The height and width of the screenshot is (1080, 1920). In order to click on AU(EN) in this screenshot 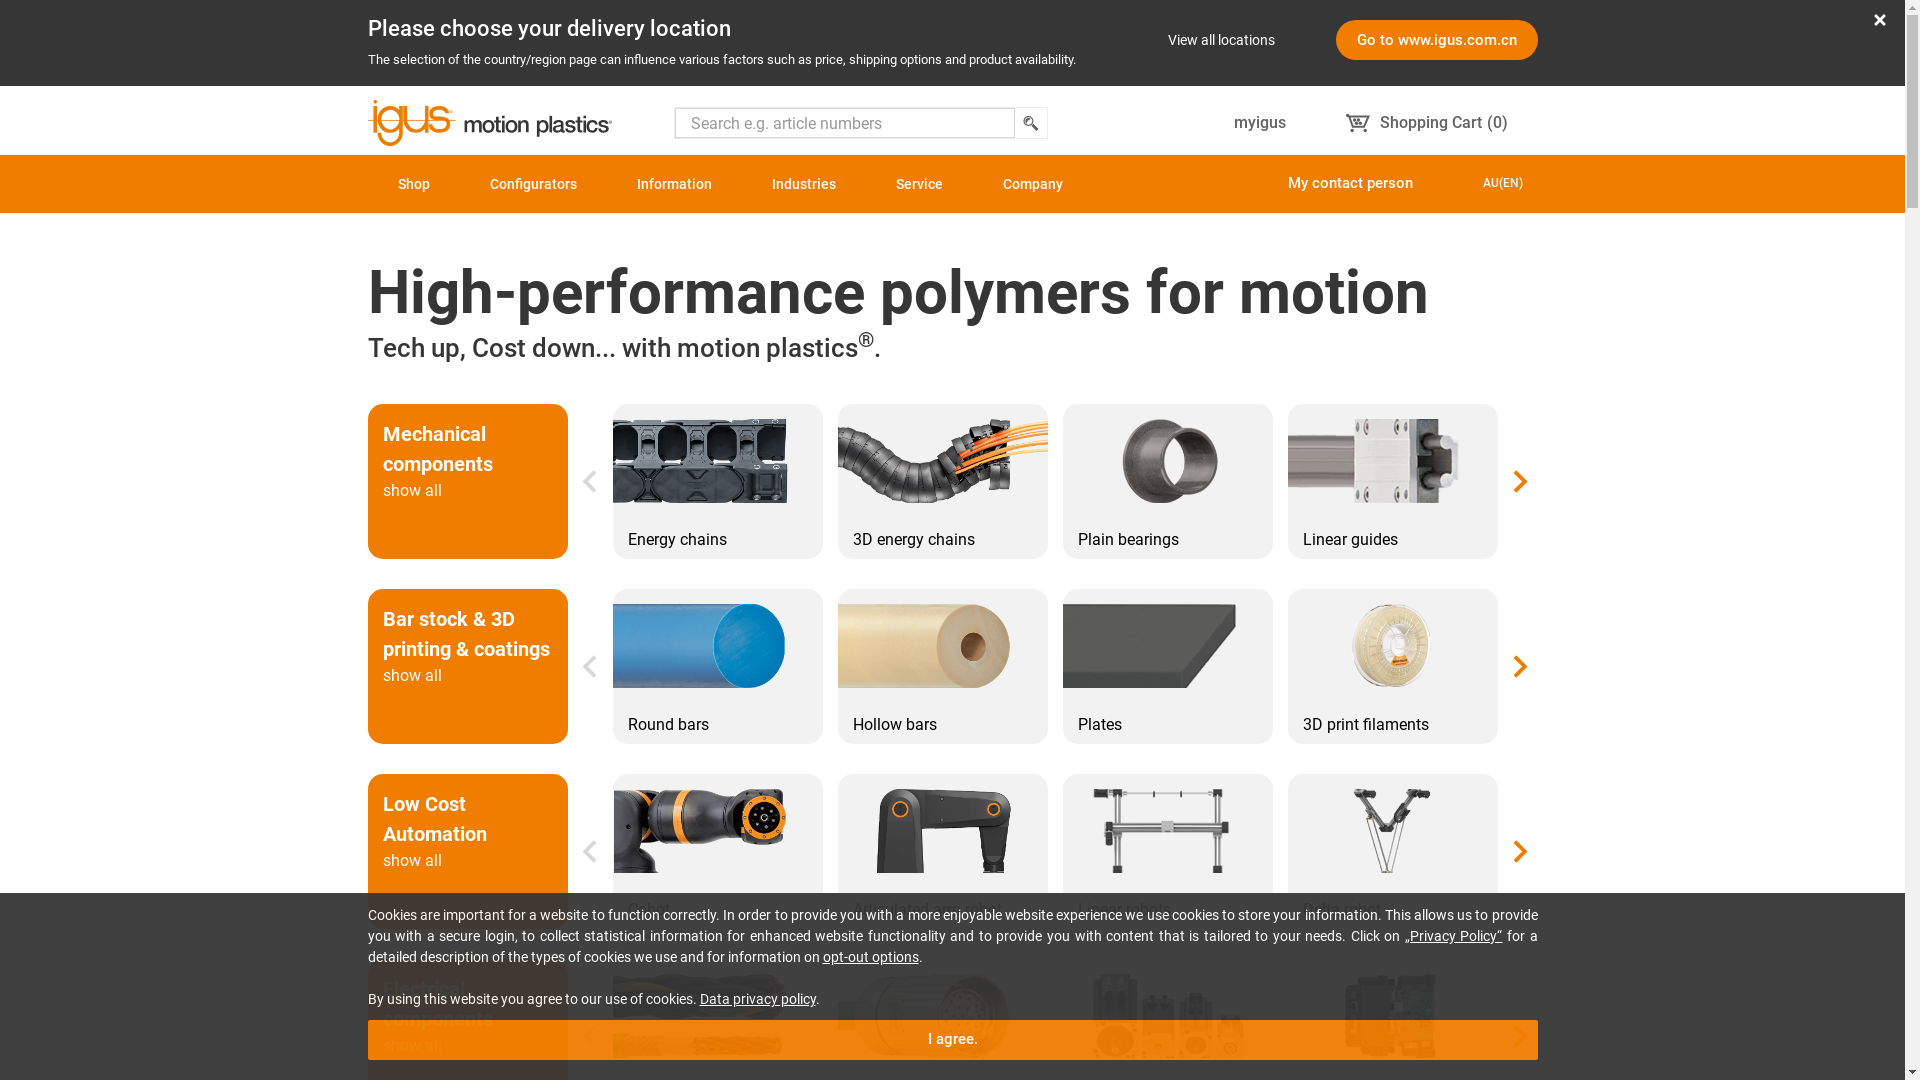, I will do `click(1503, 183)`.